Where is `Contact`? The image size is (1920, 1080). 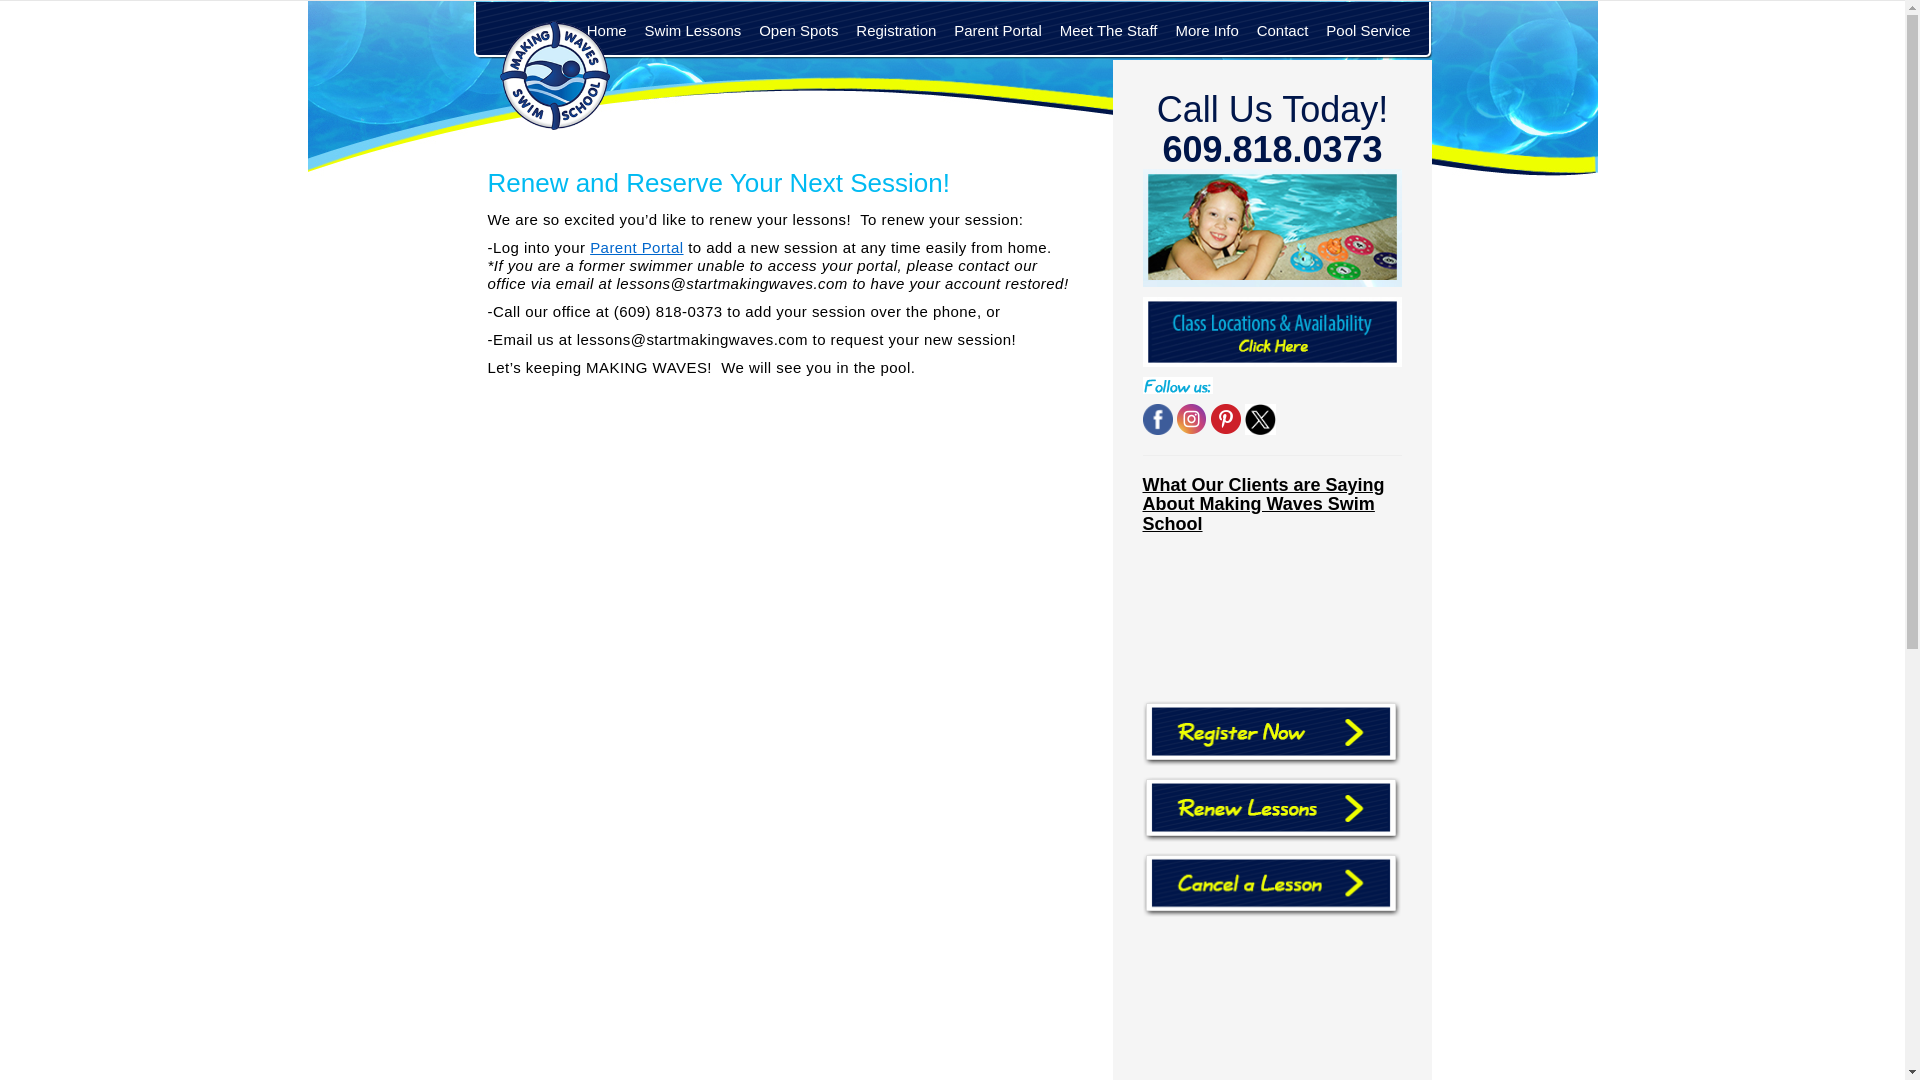 Contact is located at coordinates (1282, 31).